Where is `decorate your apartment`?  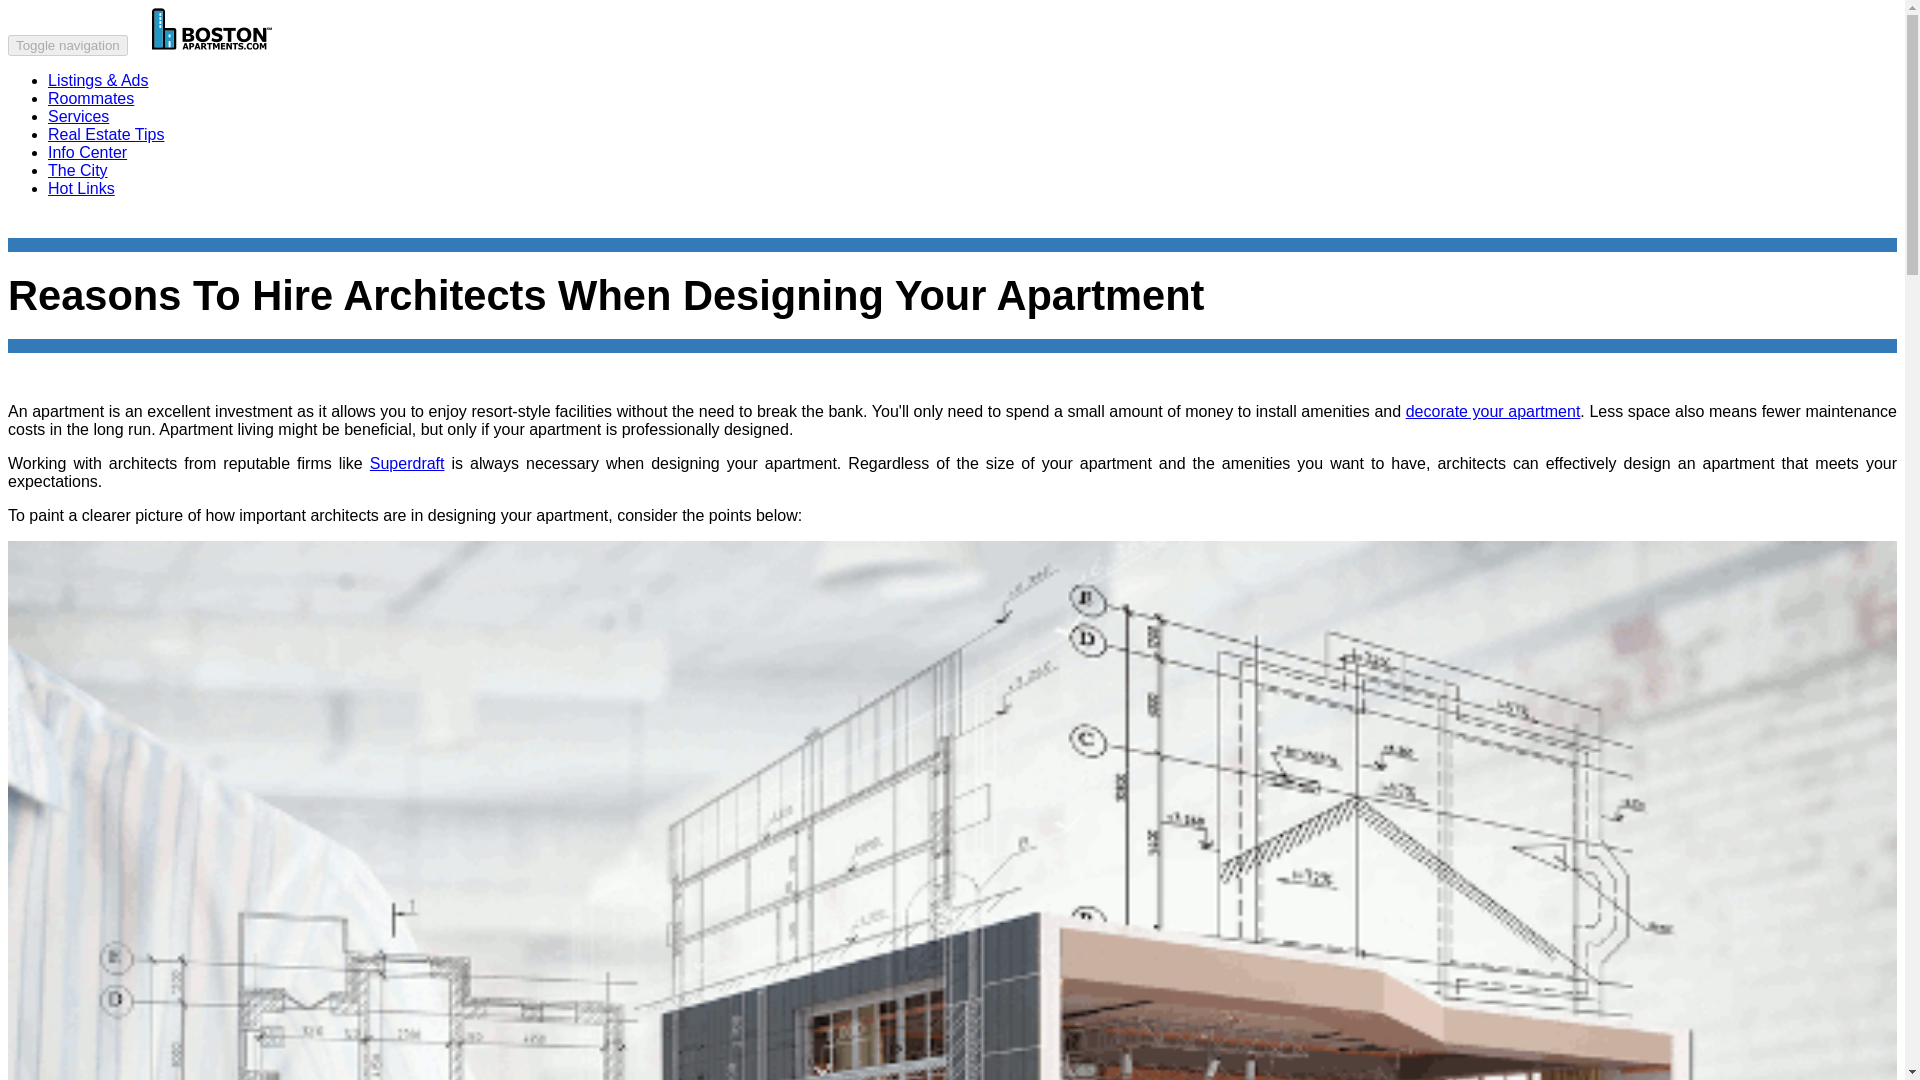 decorate your apartment is located at coordinates (1492, 411).